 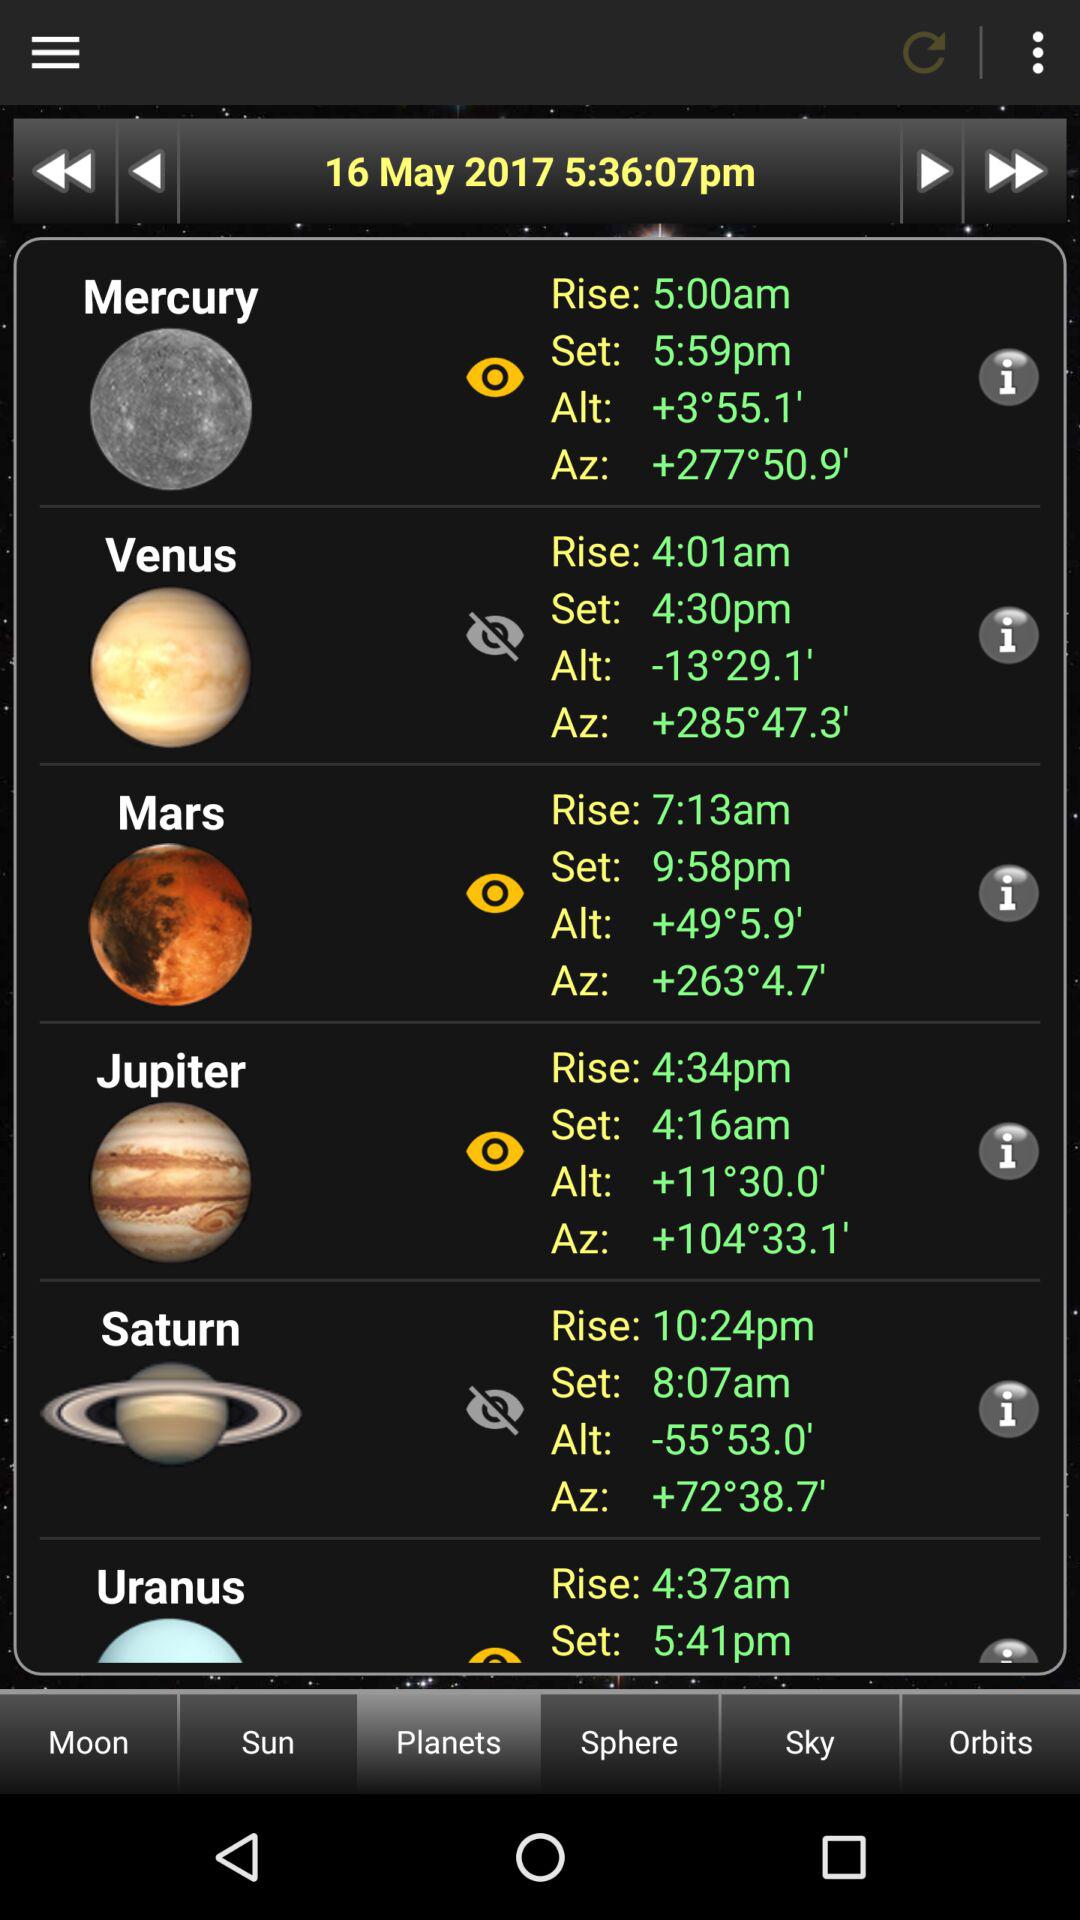 What do you see at coordinates (1008, 1150) in the screenshot?
I see `more information about the planet` at bounding box center [1008, 1150].